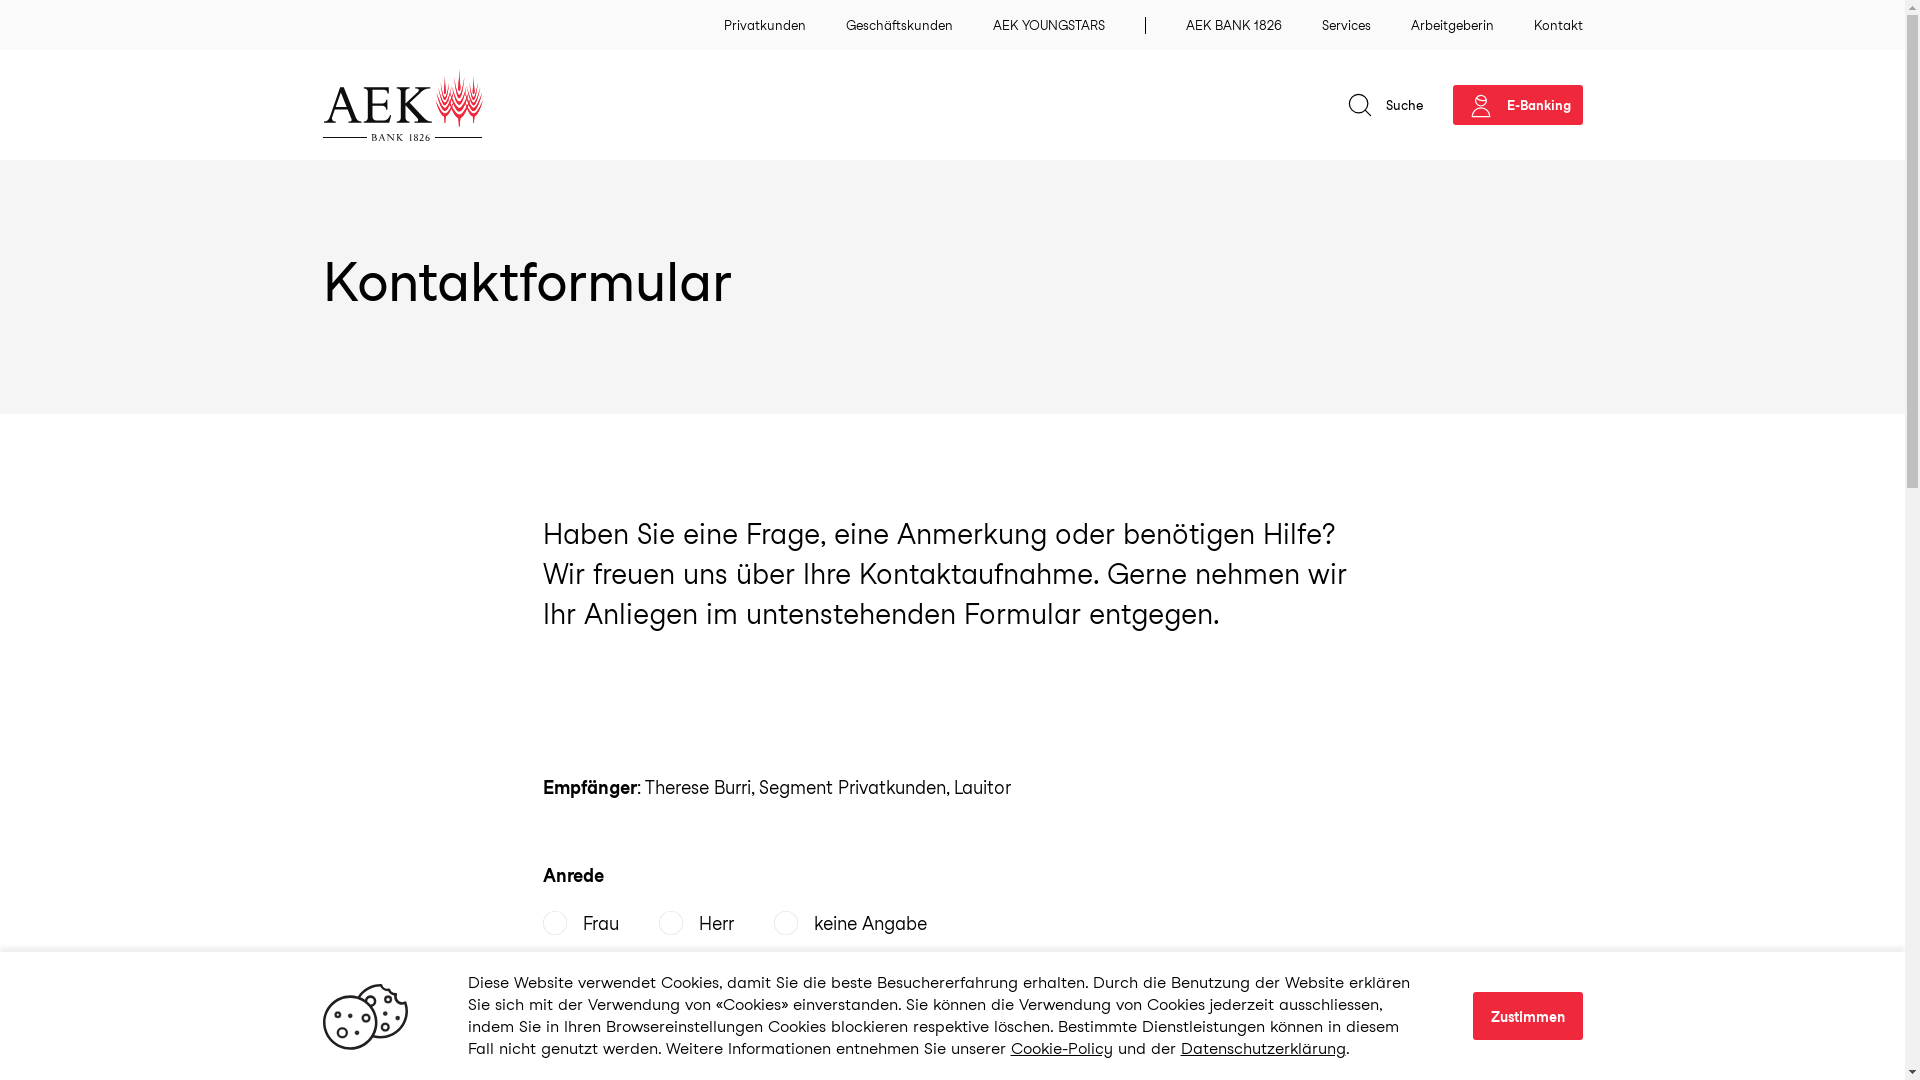  Describe the element at coordinates (1558, 26) in the screenshot. I see `Kontakt` at that location.